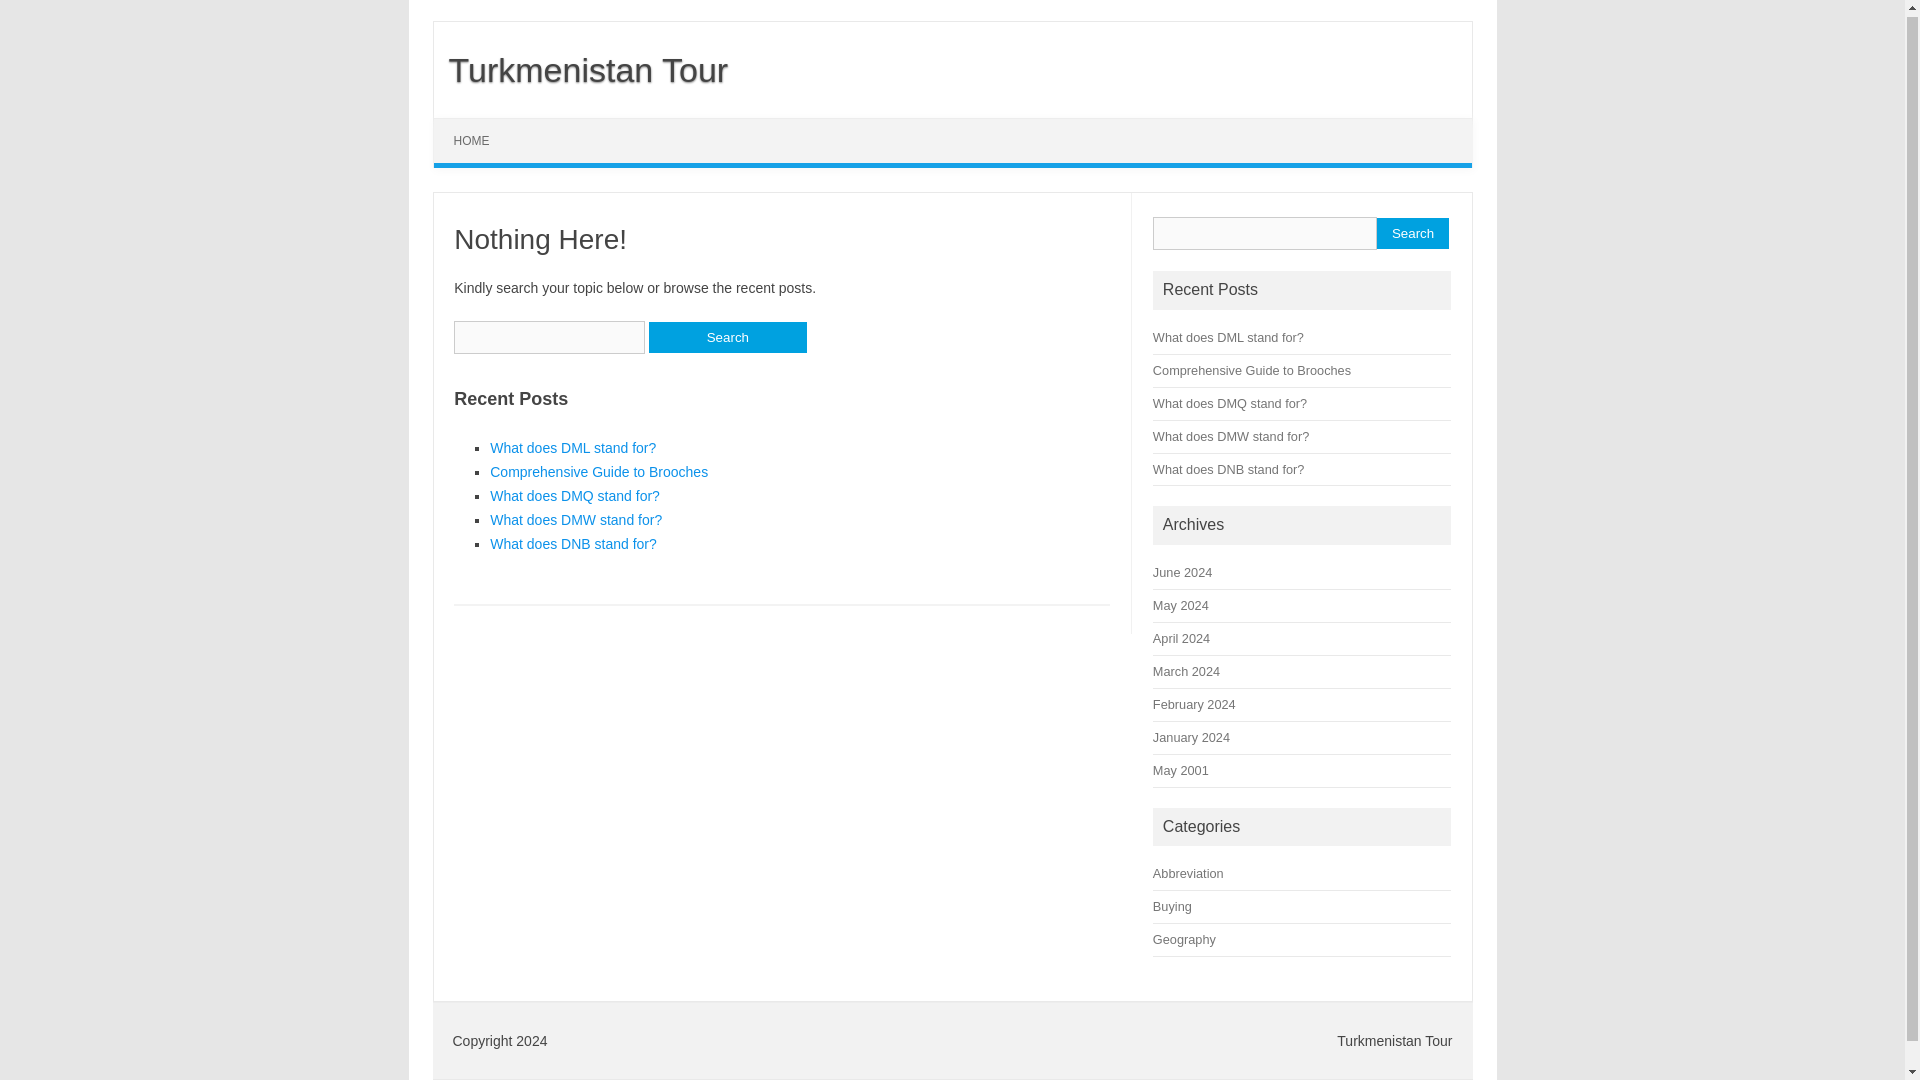  What do you see at coordinates (581, 69) in the screenshot?
I see `Turkmenistan Tour` at bounding box center [581, 69].